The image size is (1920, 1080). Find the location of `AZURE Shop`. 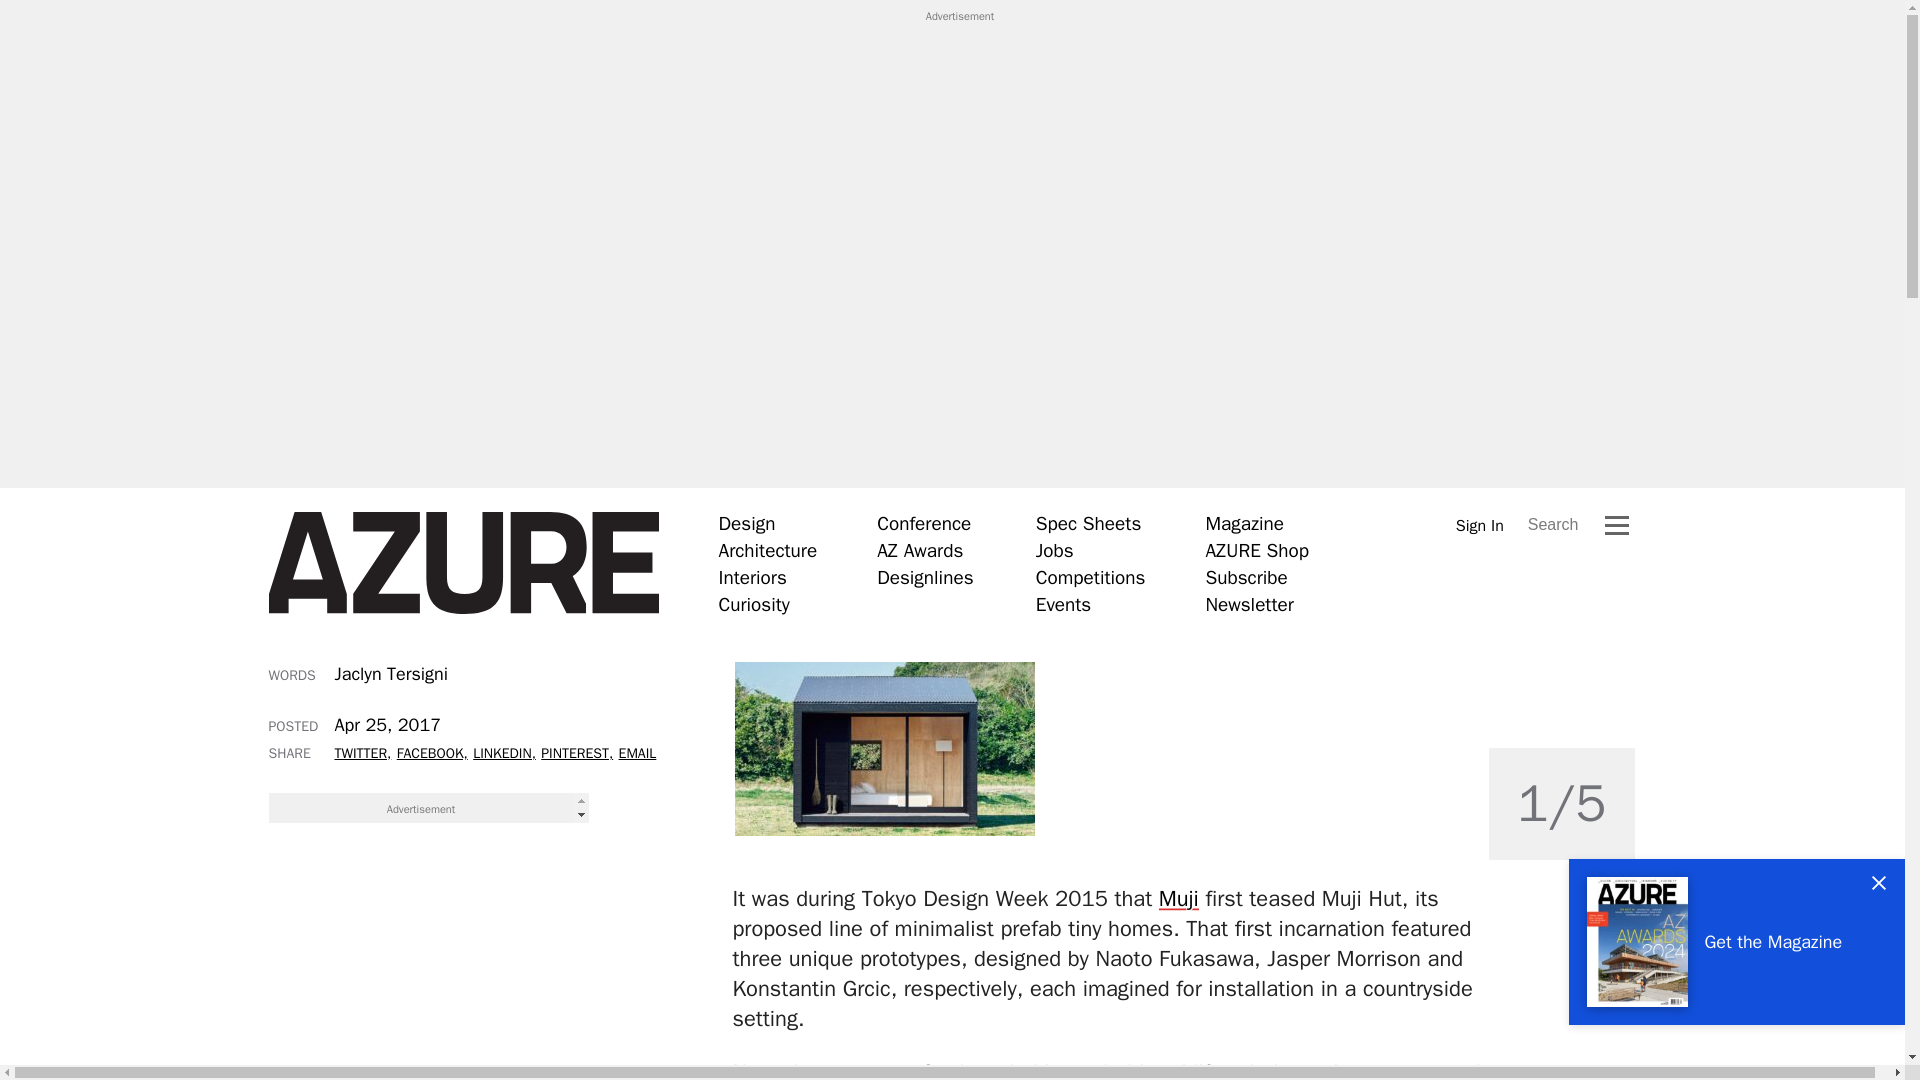

AZURE Shop is located at coordinates (1257, 550).